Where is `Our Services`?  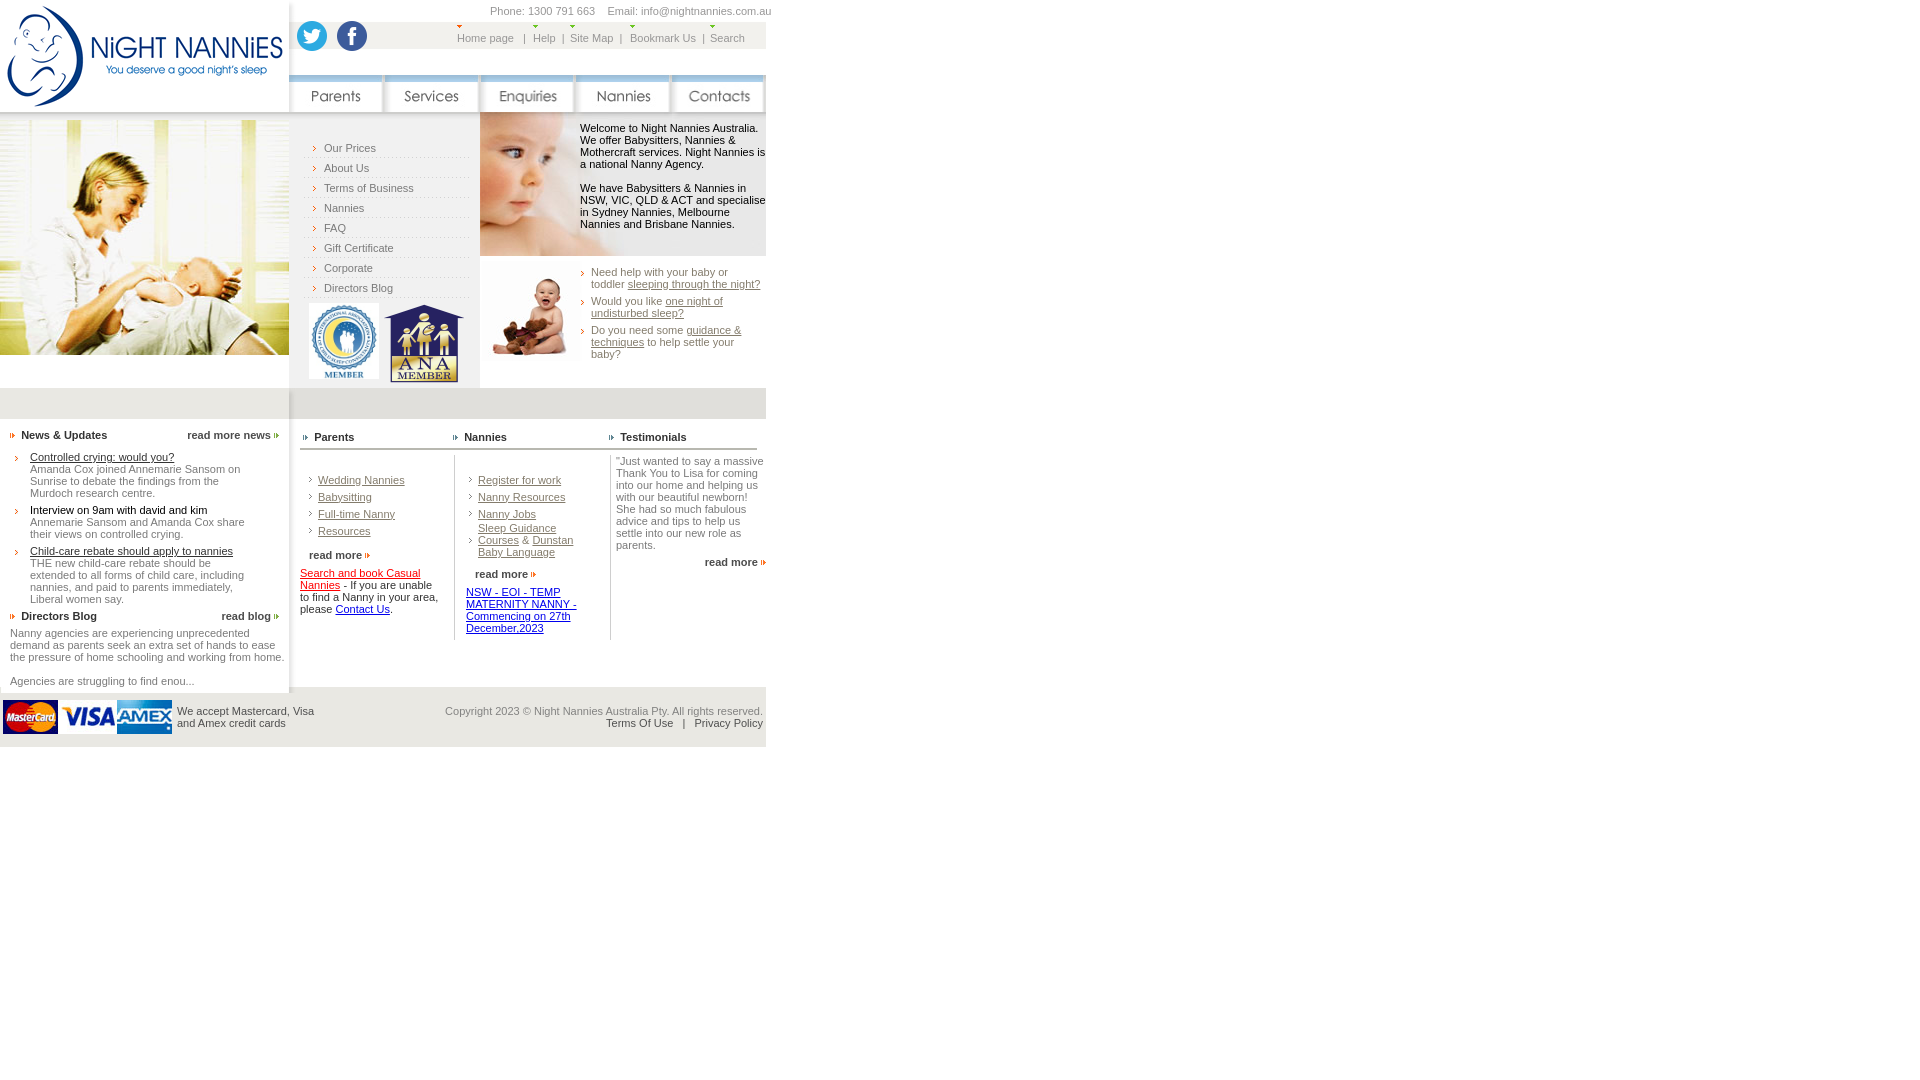
Our Services is located at coordinates (433, 108).